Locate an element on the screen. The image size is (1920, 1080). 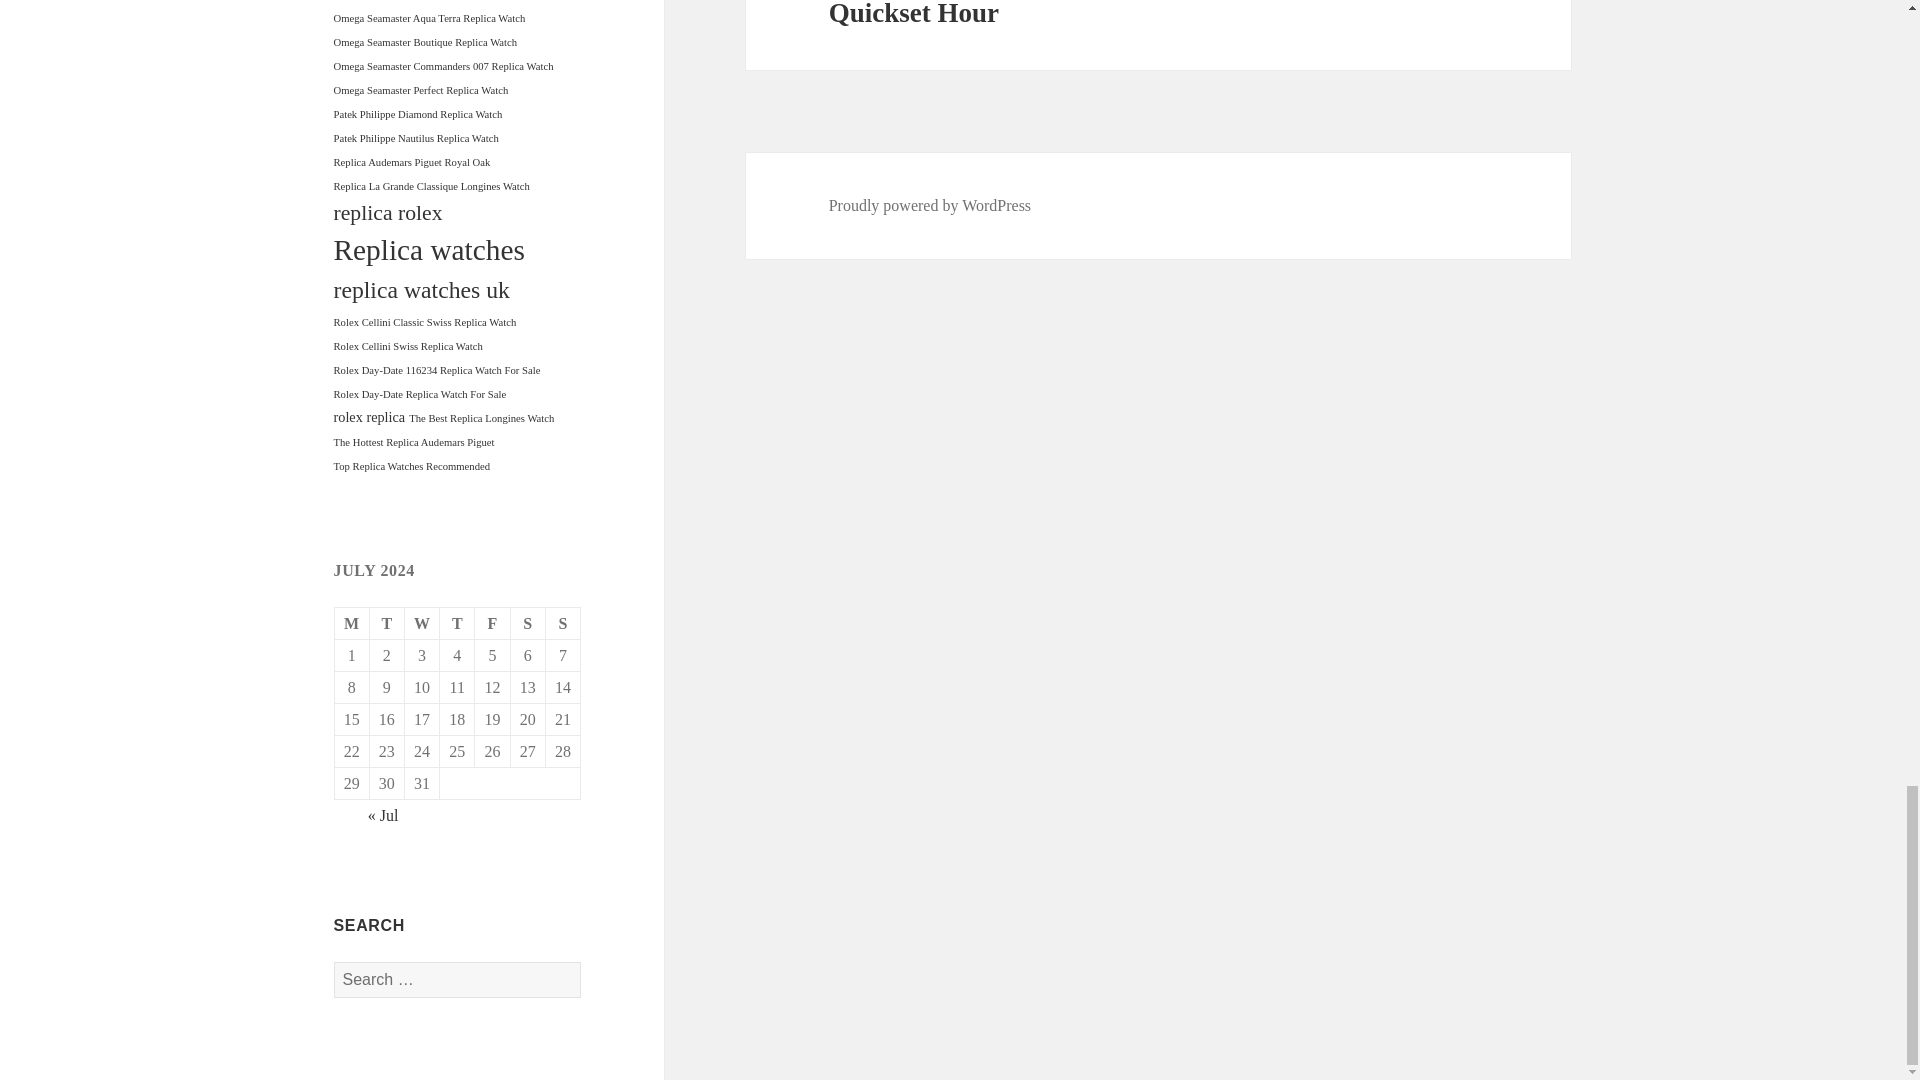
Monday is located at coordinates (352, 624).